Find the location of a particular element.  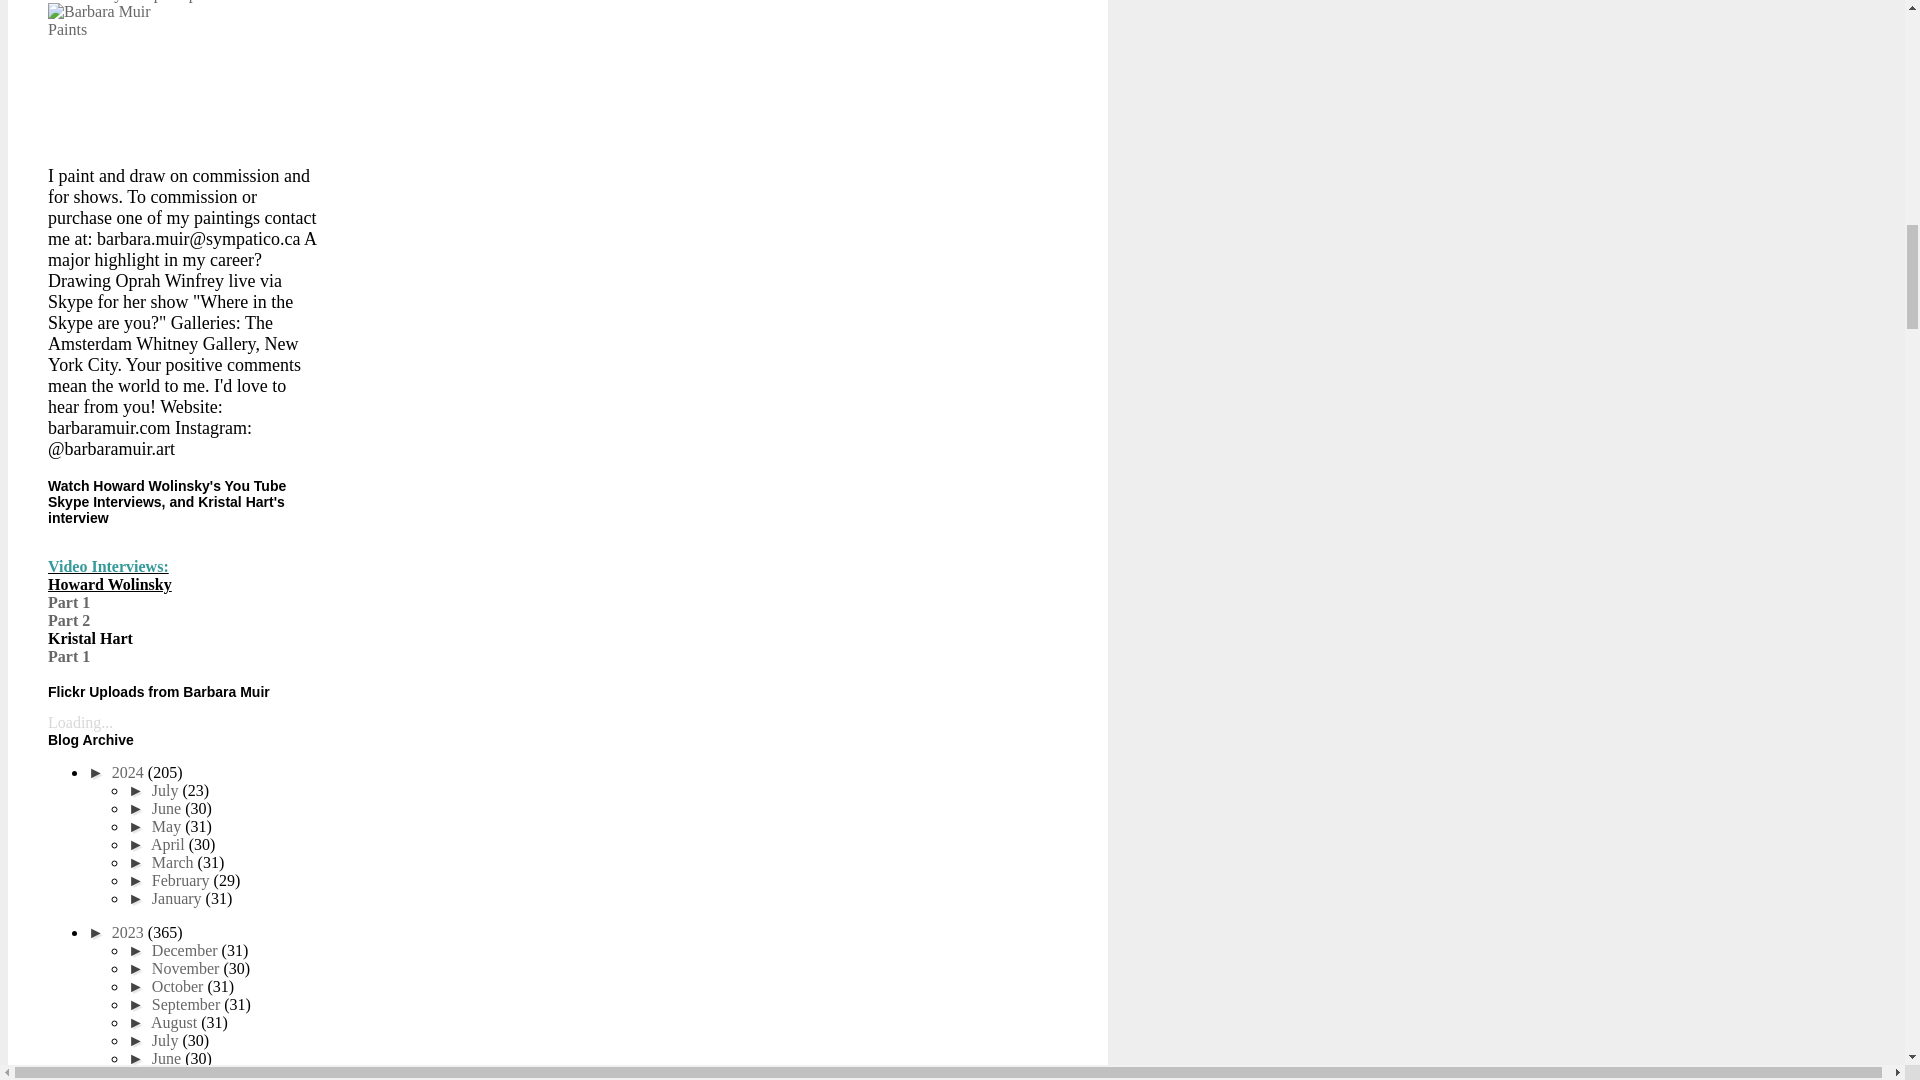

View my complete profile is located at coordinates (146, 1).